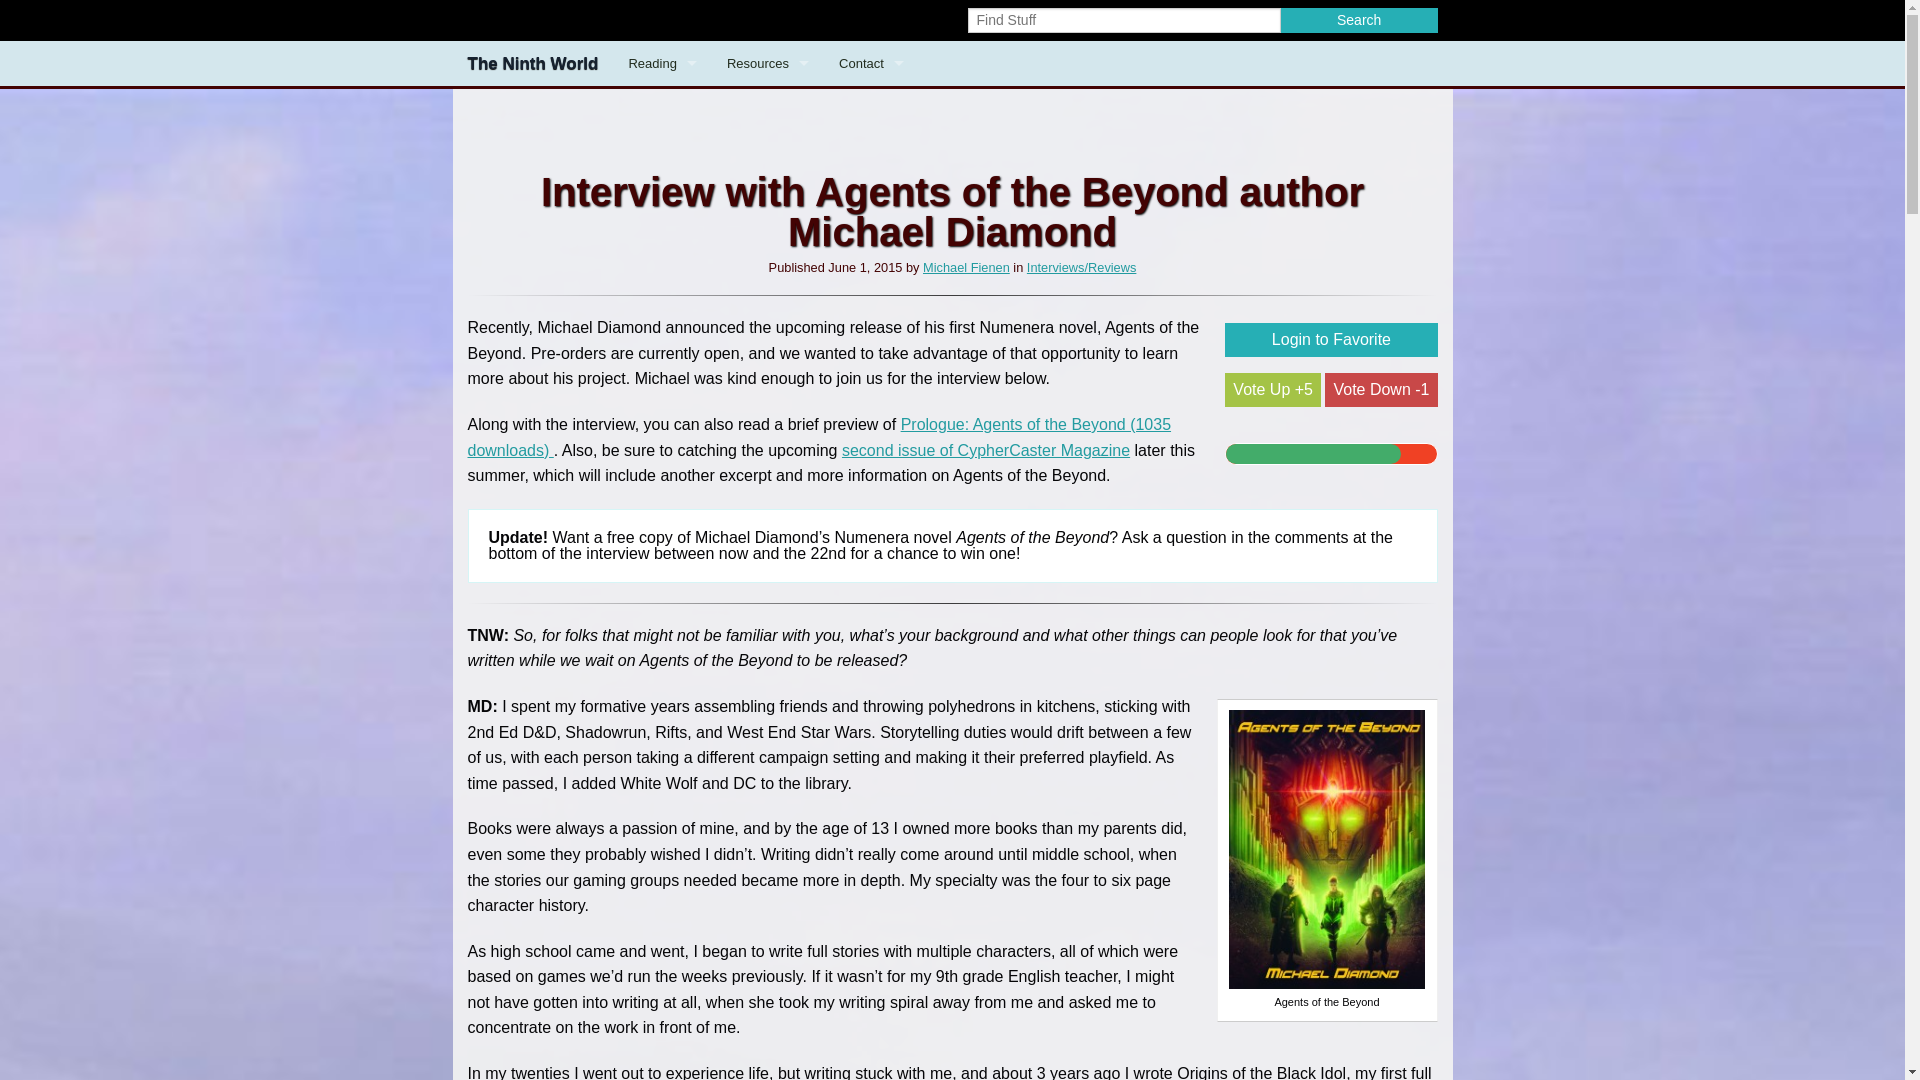 Image resolution: width=1920 pixels, height=1080 pixels. Describe the element at coordinates (532, 64) in the screenshot. I see `second issue of CypherCaster Magazine` at that location.